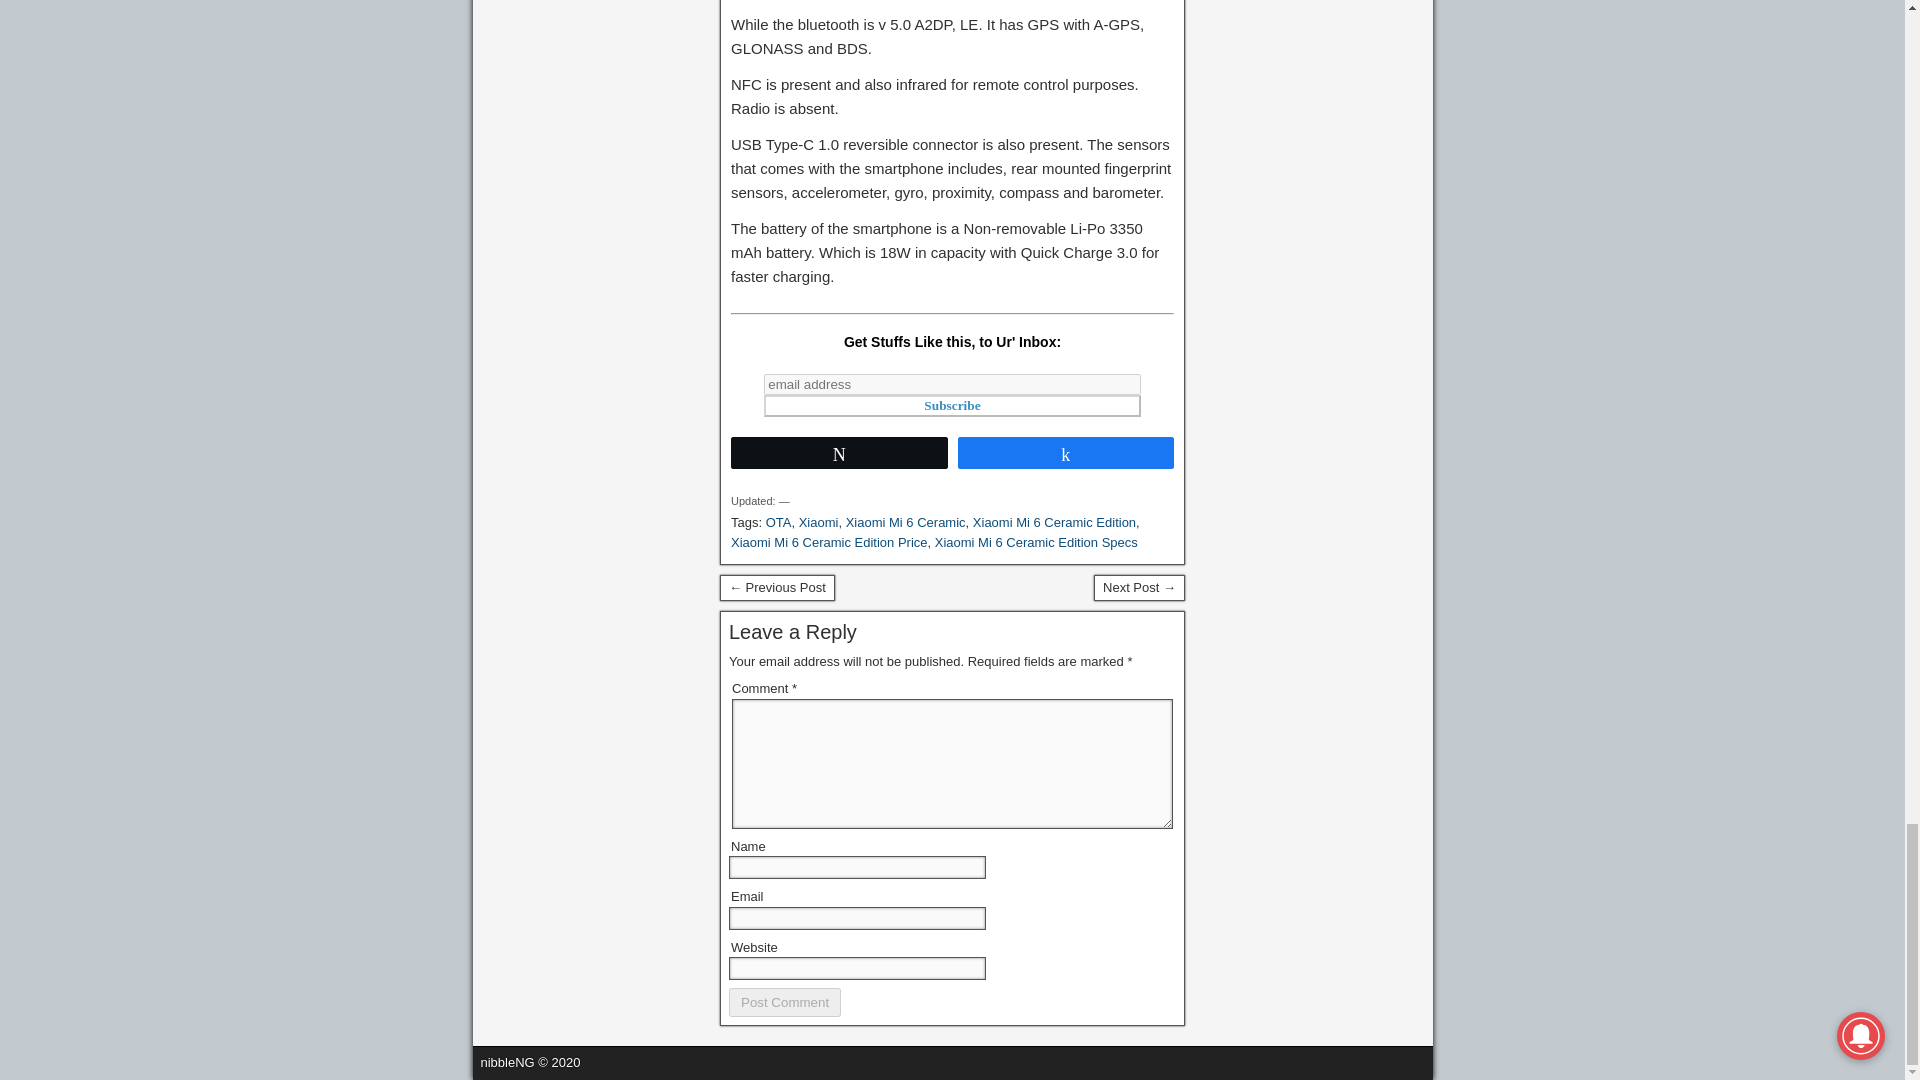 The width and height of the screenshot is (1920, 1080). What do you see at coordinates (778, 522) in the screenshot?
I see `OTA` at bounding box center [778, 522].